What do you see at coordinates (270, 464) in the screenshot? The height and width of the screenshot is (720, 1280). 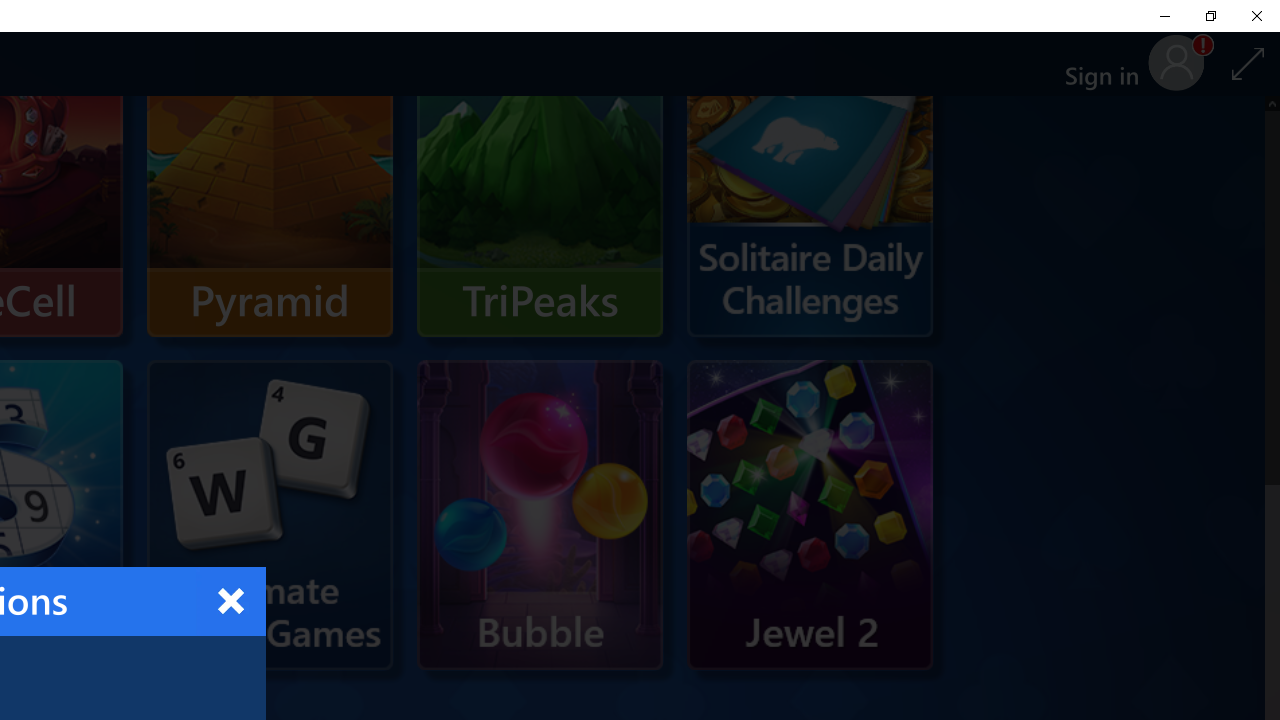 I see `Microsoft UWG` at bounding box center [270, 464].